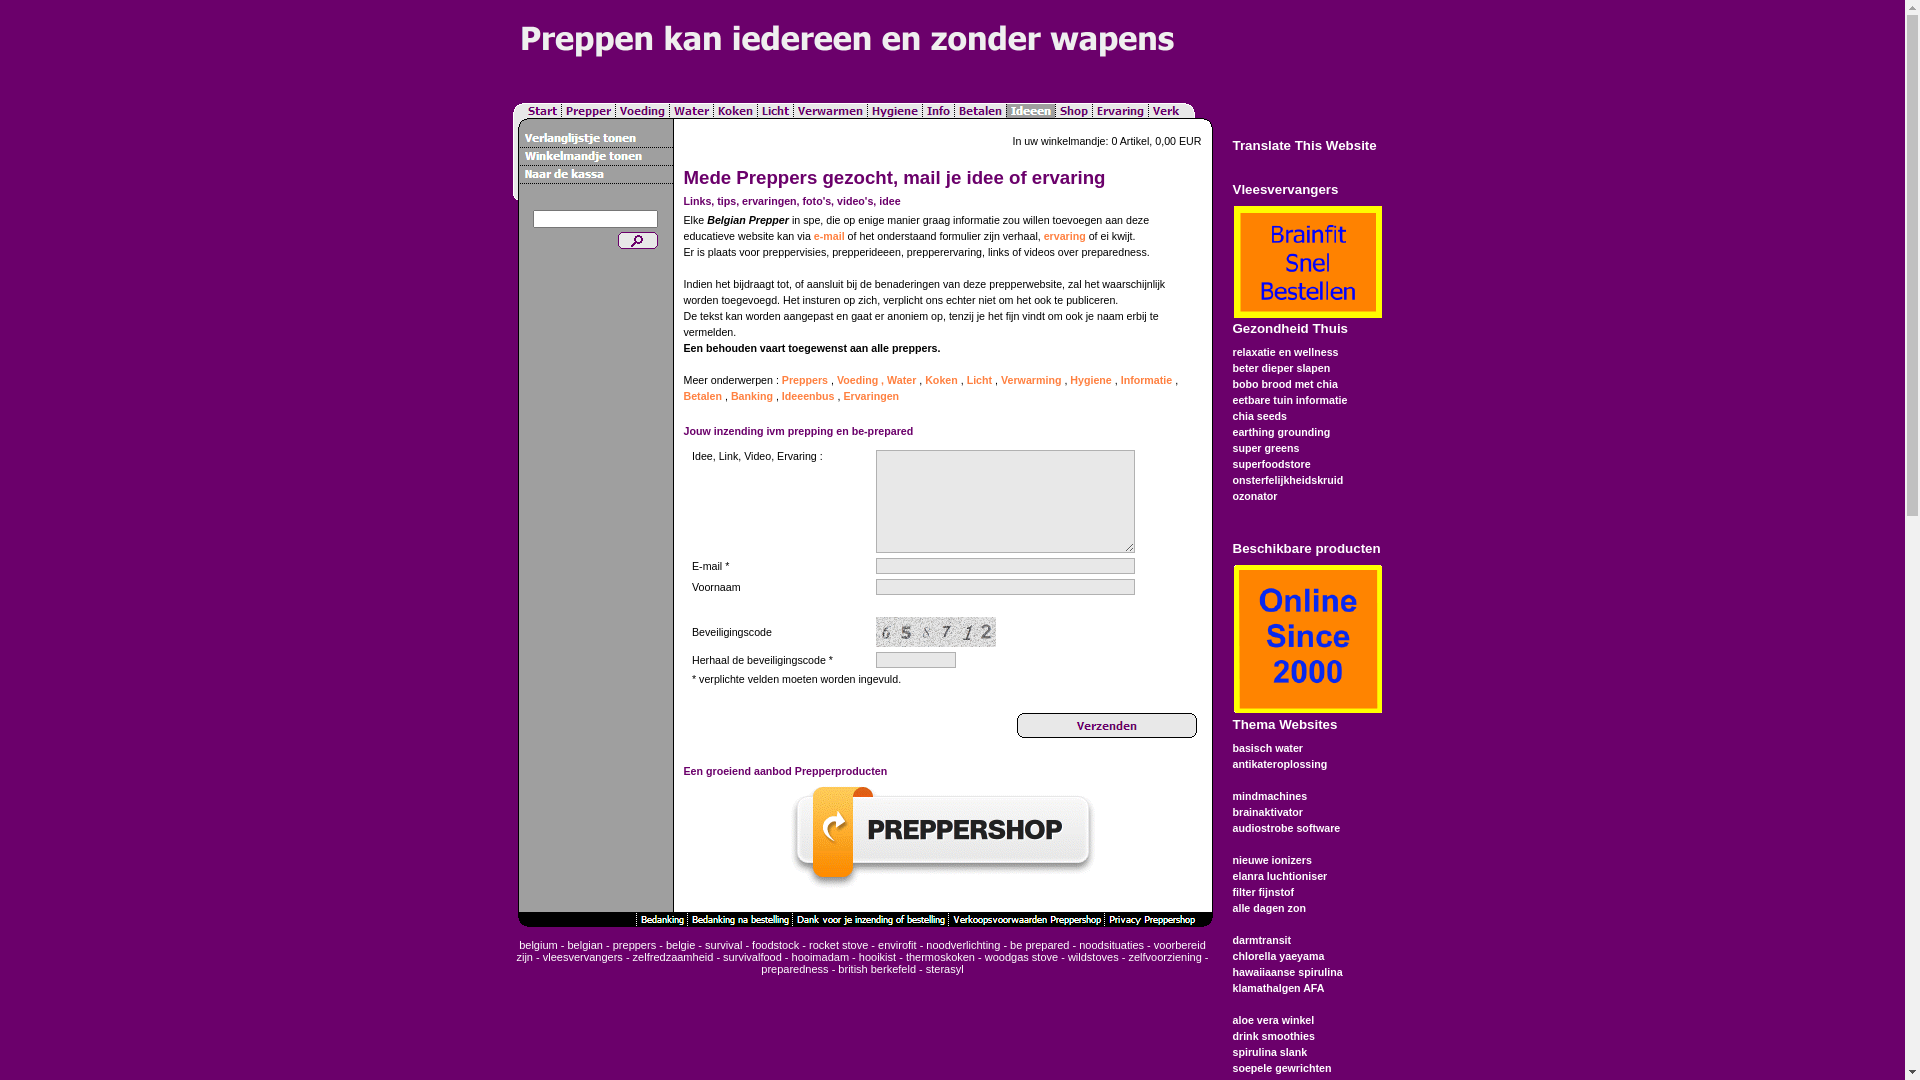  What do you see at coordinates (1065, 236) in the screenshot?
I see `ervaring` at bounding box center [1065, 236].